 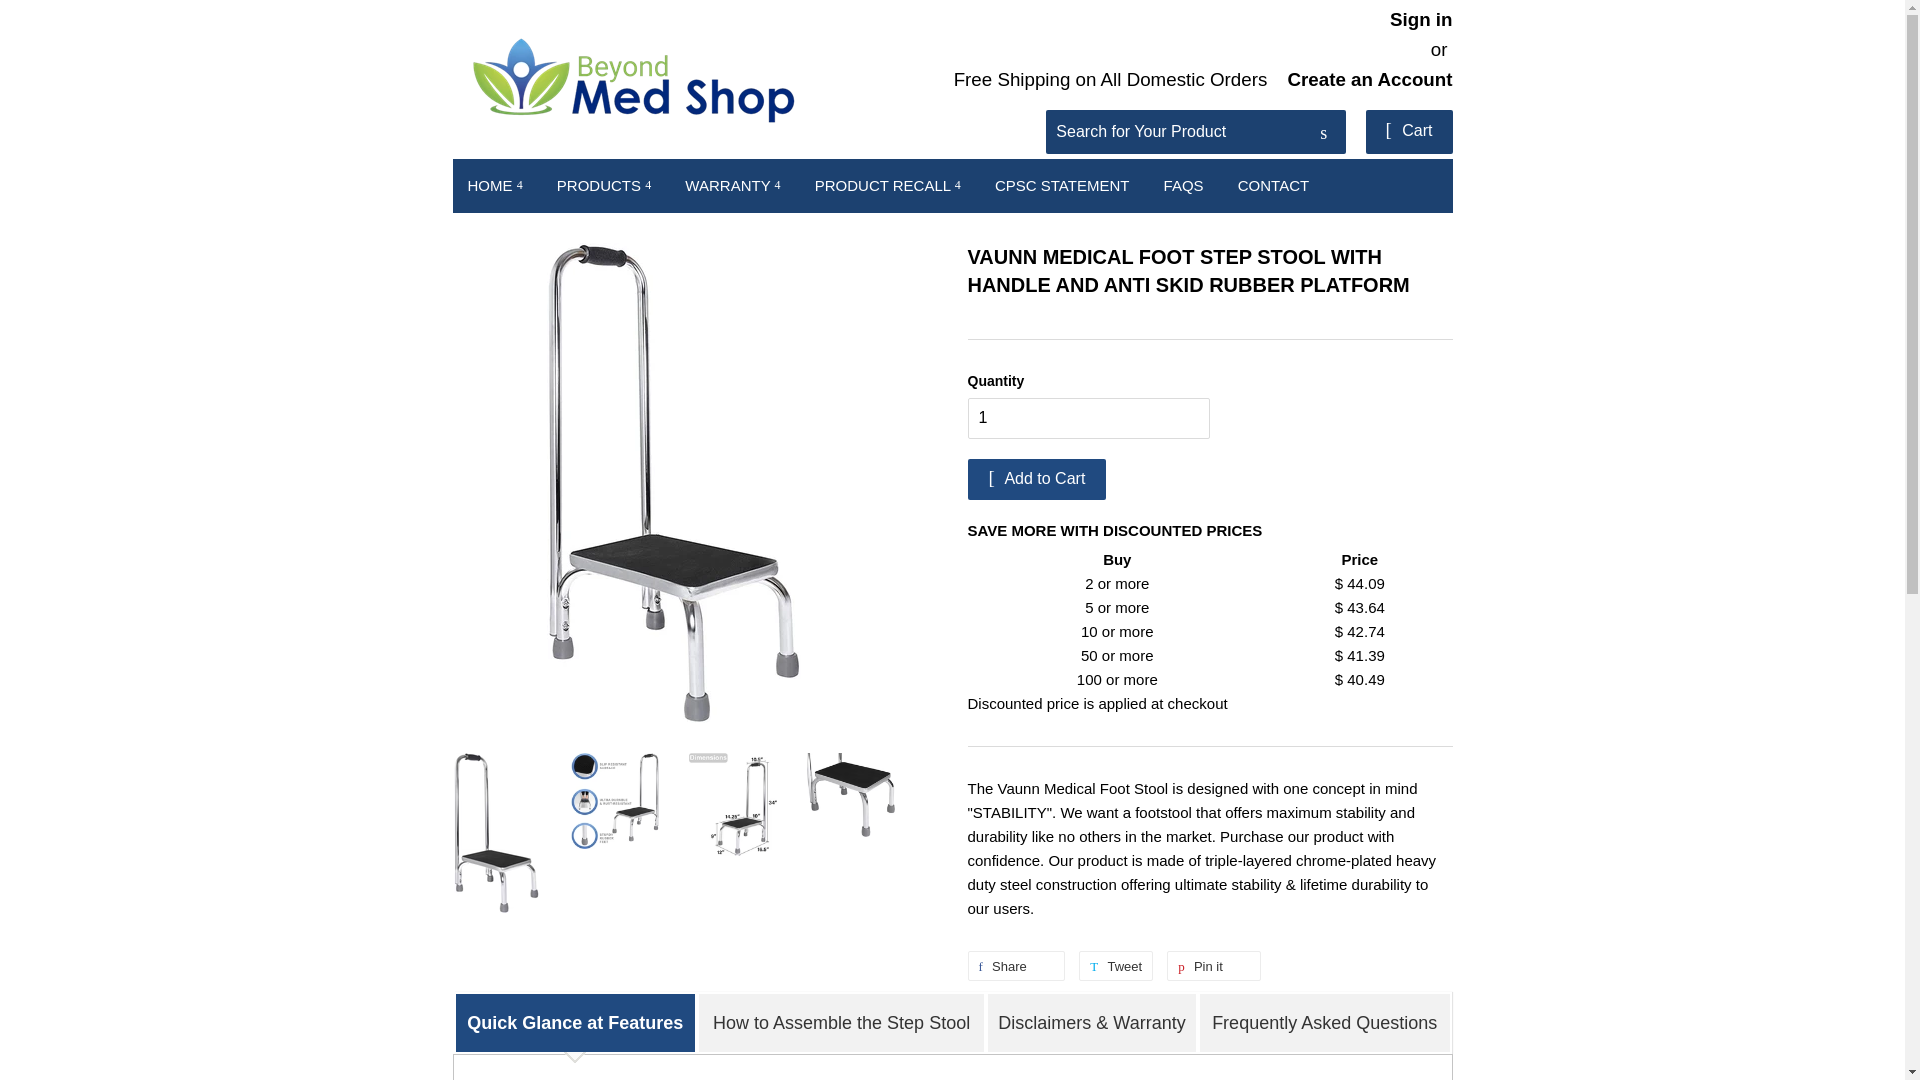 I want to click on Cart, so click(x=1409, y=132).